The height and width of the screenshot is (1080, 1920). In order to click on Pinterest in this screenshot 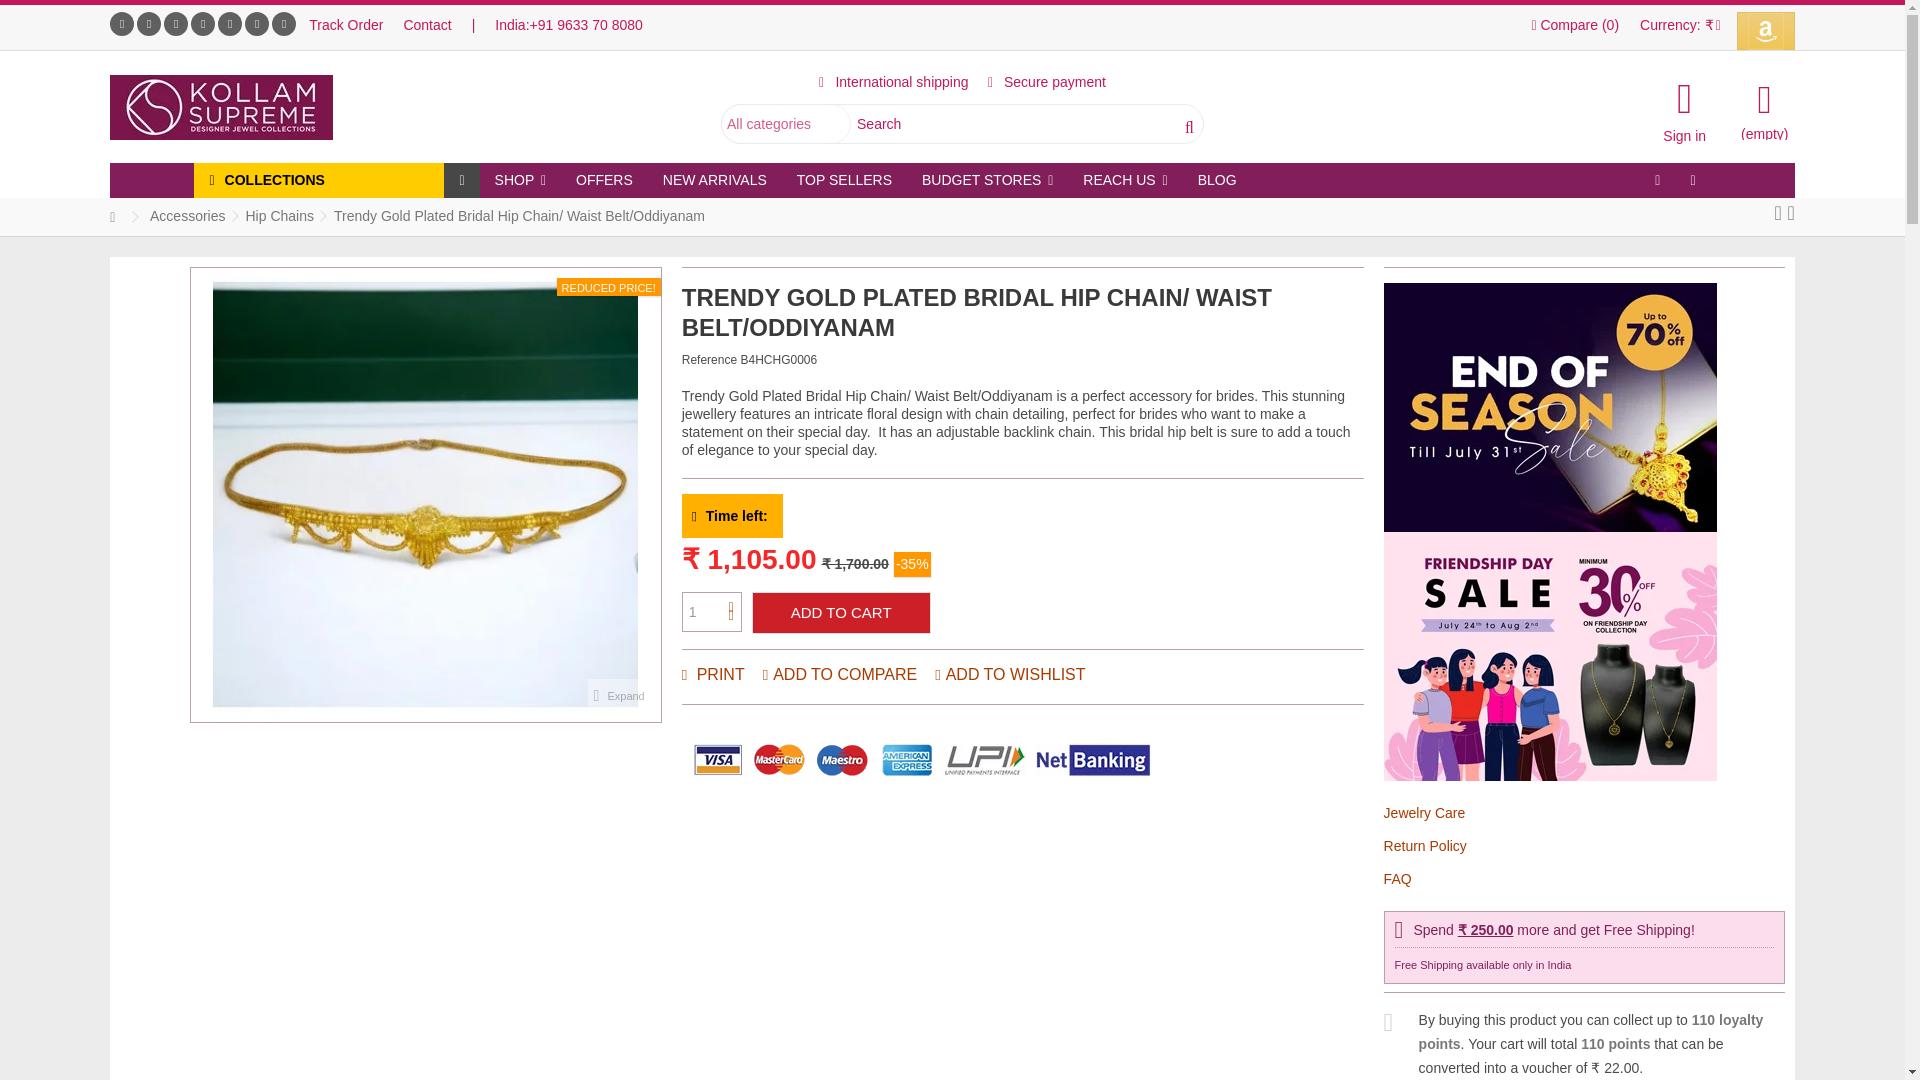, I will do `click(202, 23)`.